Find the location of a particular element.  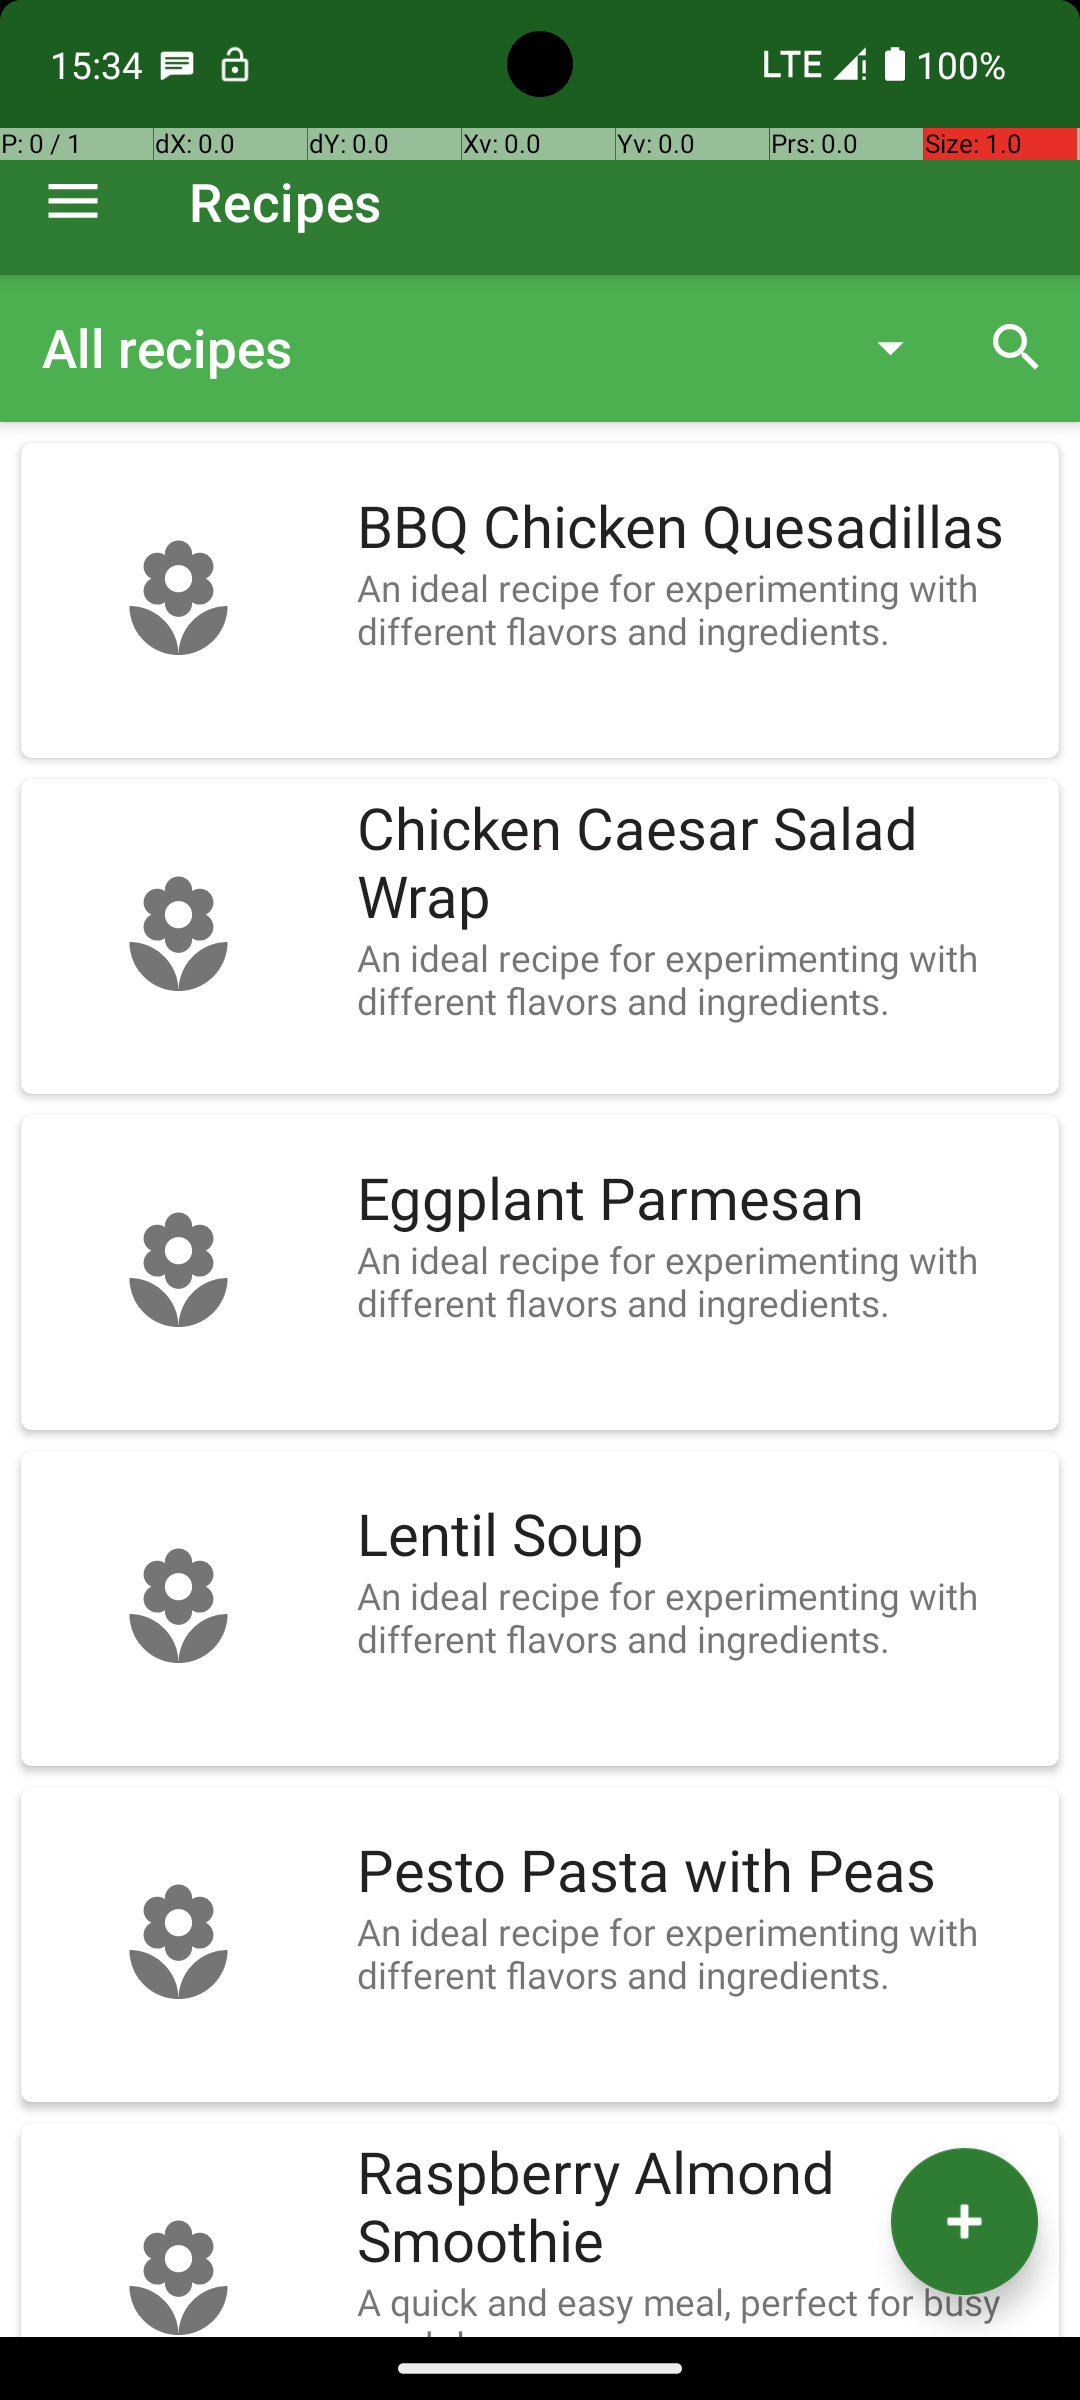

Pesto Pasta with Peas is located at coordinates (698, 1872).